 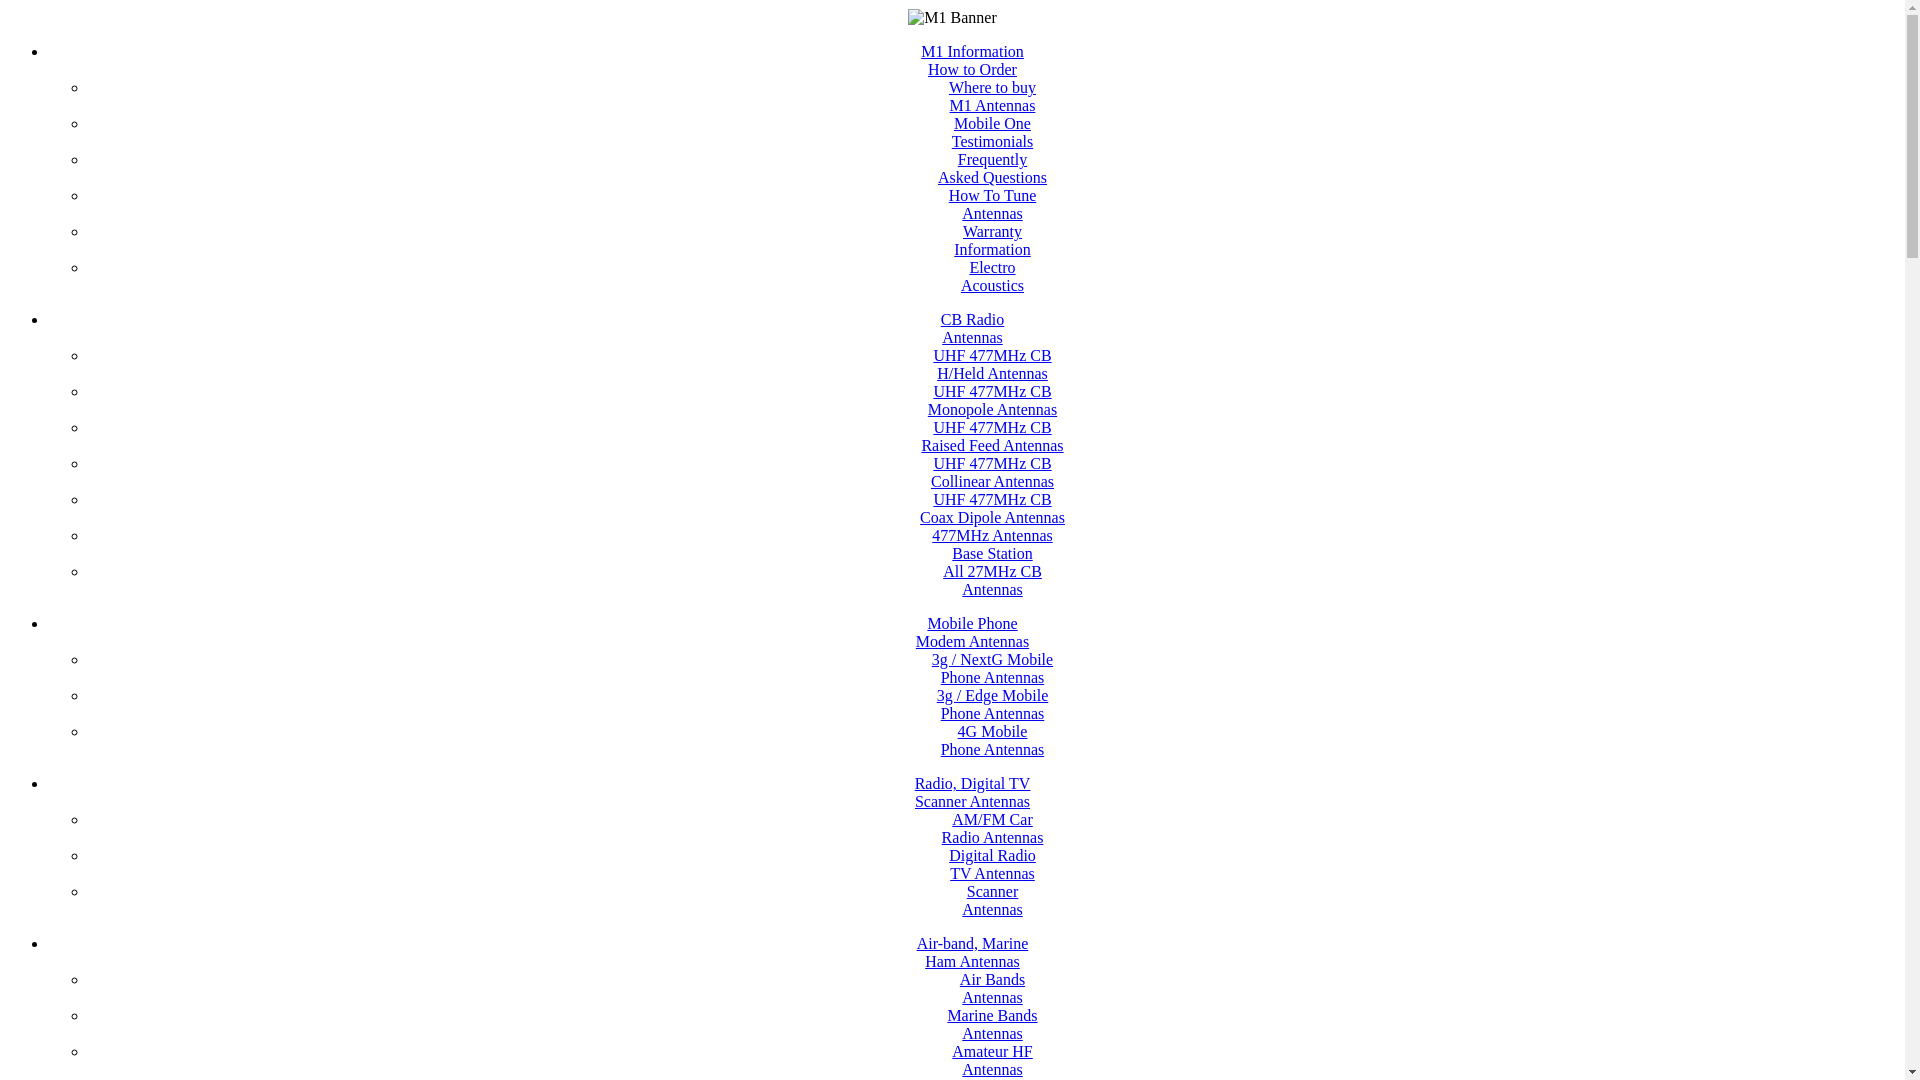 I want to click on 4G Mobile
Phone Antennas, so click(x=993, y=740).